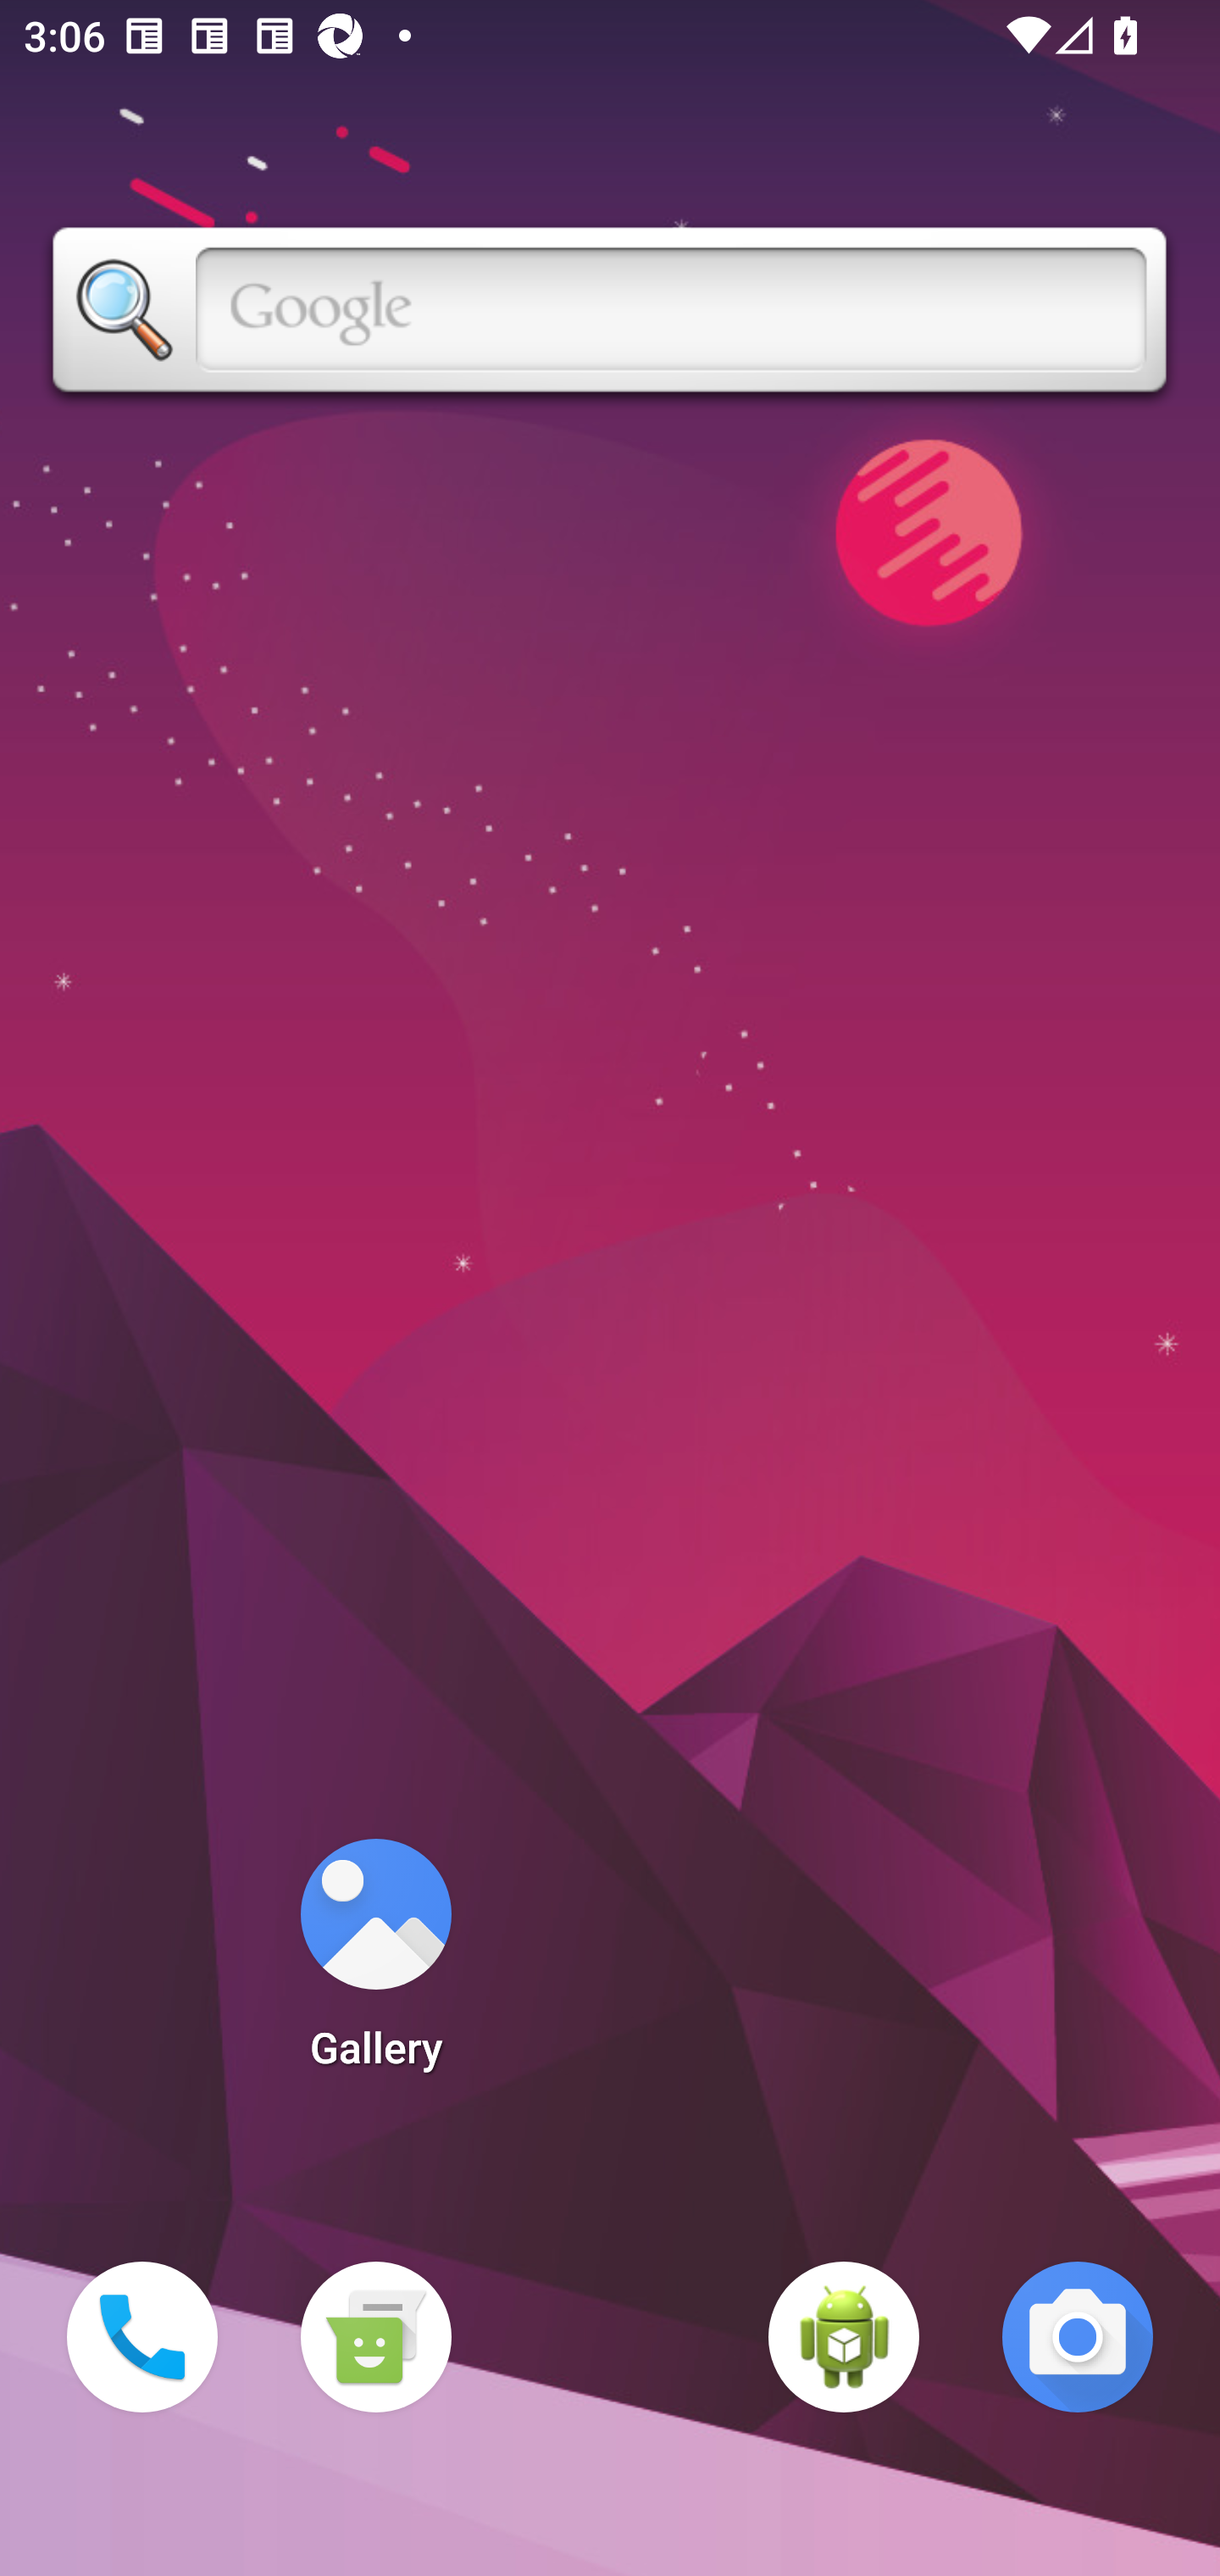  I want to click on Phone, so click(142, 2337).